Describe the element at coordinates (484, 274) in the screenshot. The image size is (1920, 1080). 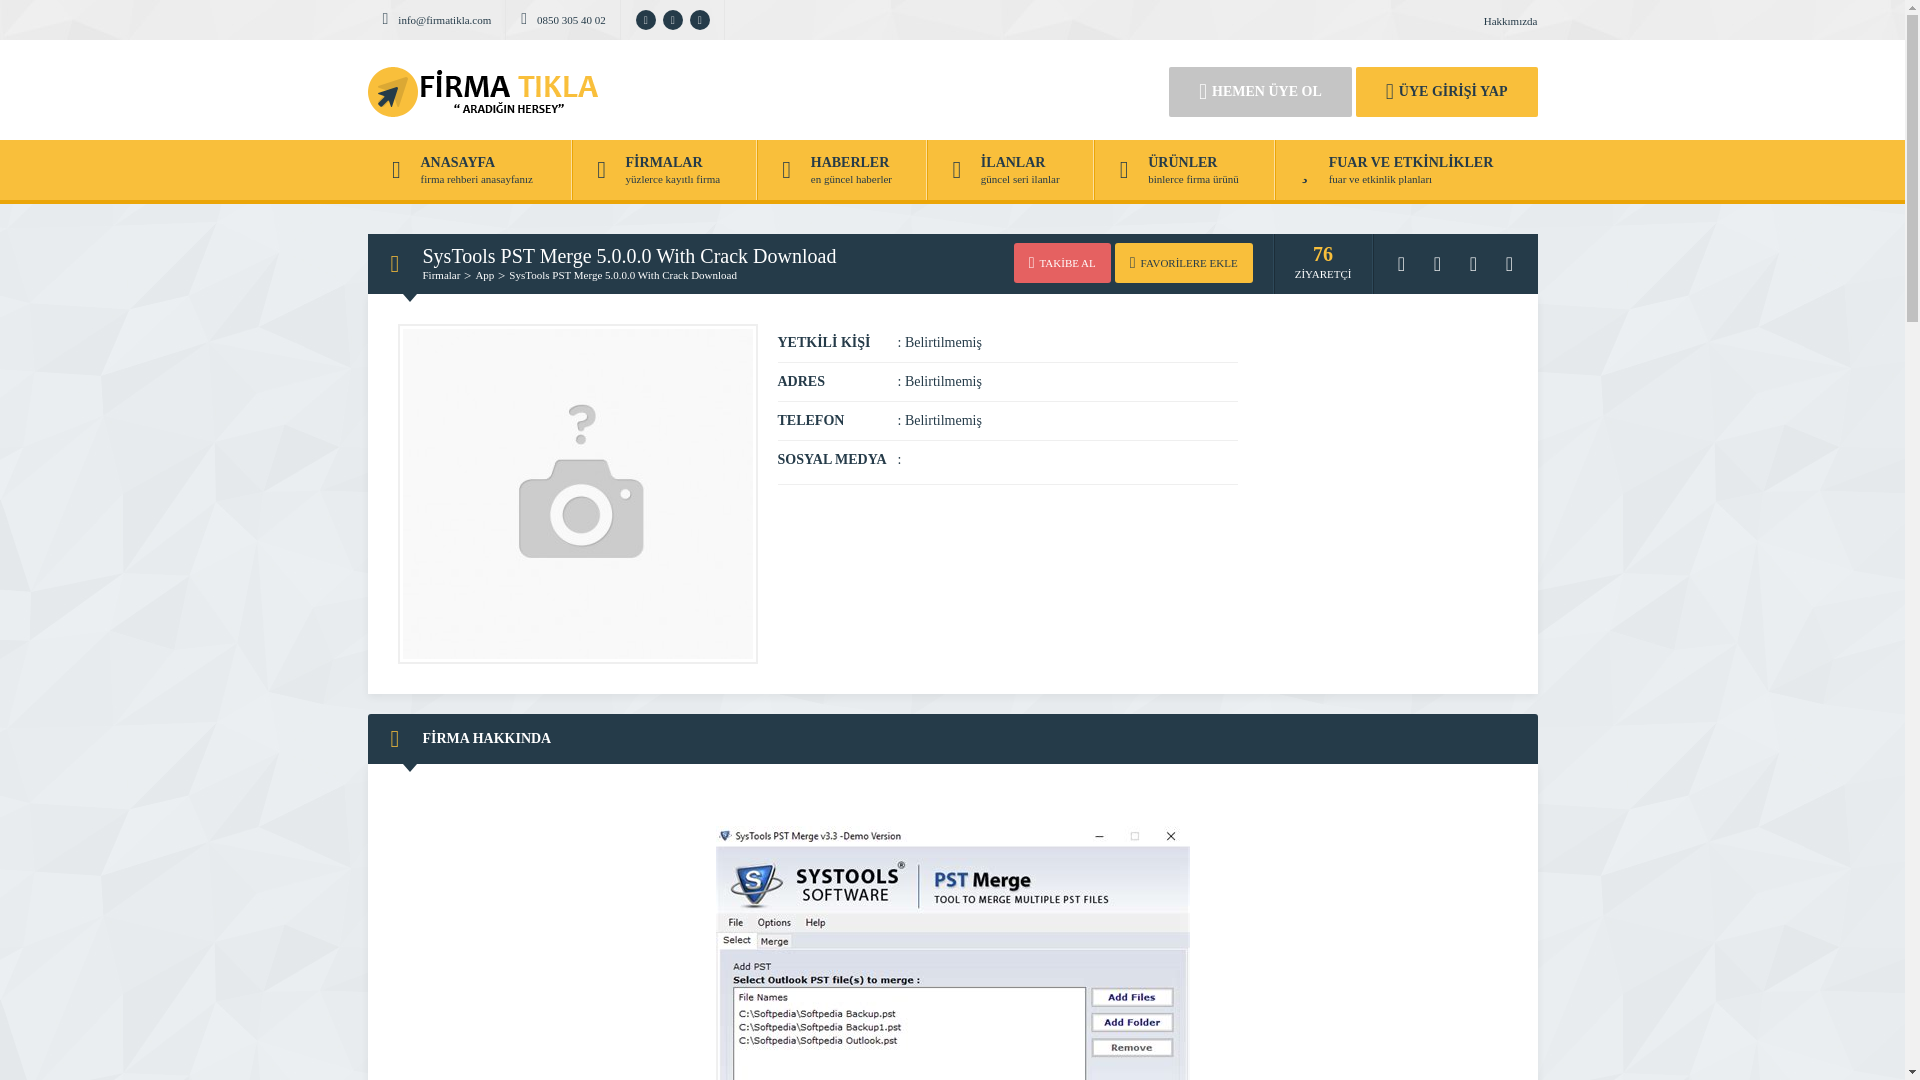
I see `App` at that location.